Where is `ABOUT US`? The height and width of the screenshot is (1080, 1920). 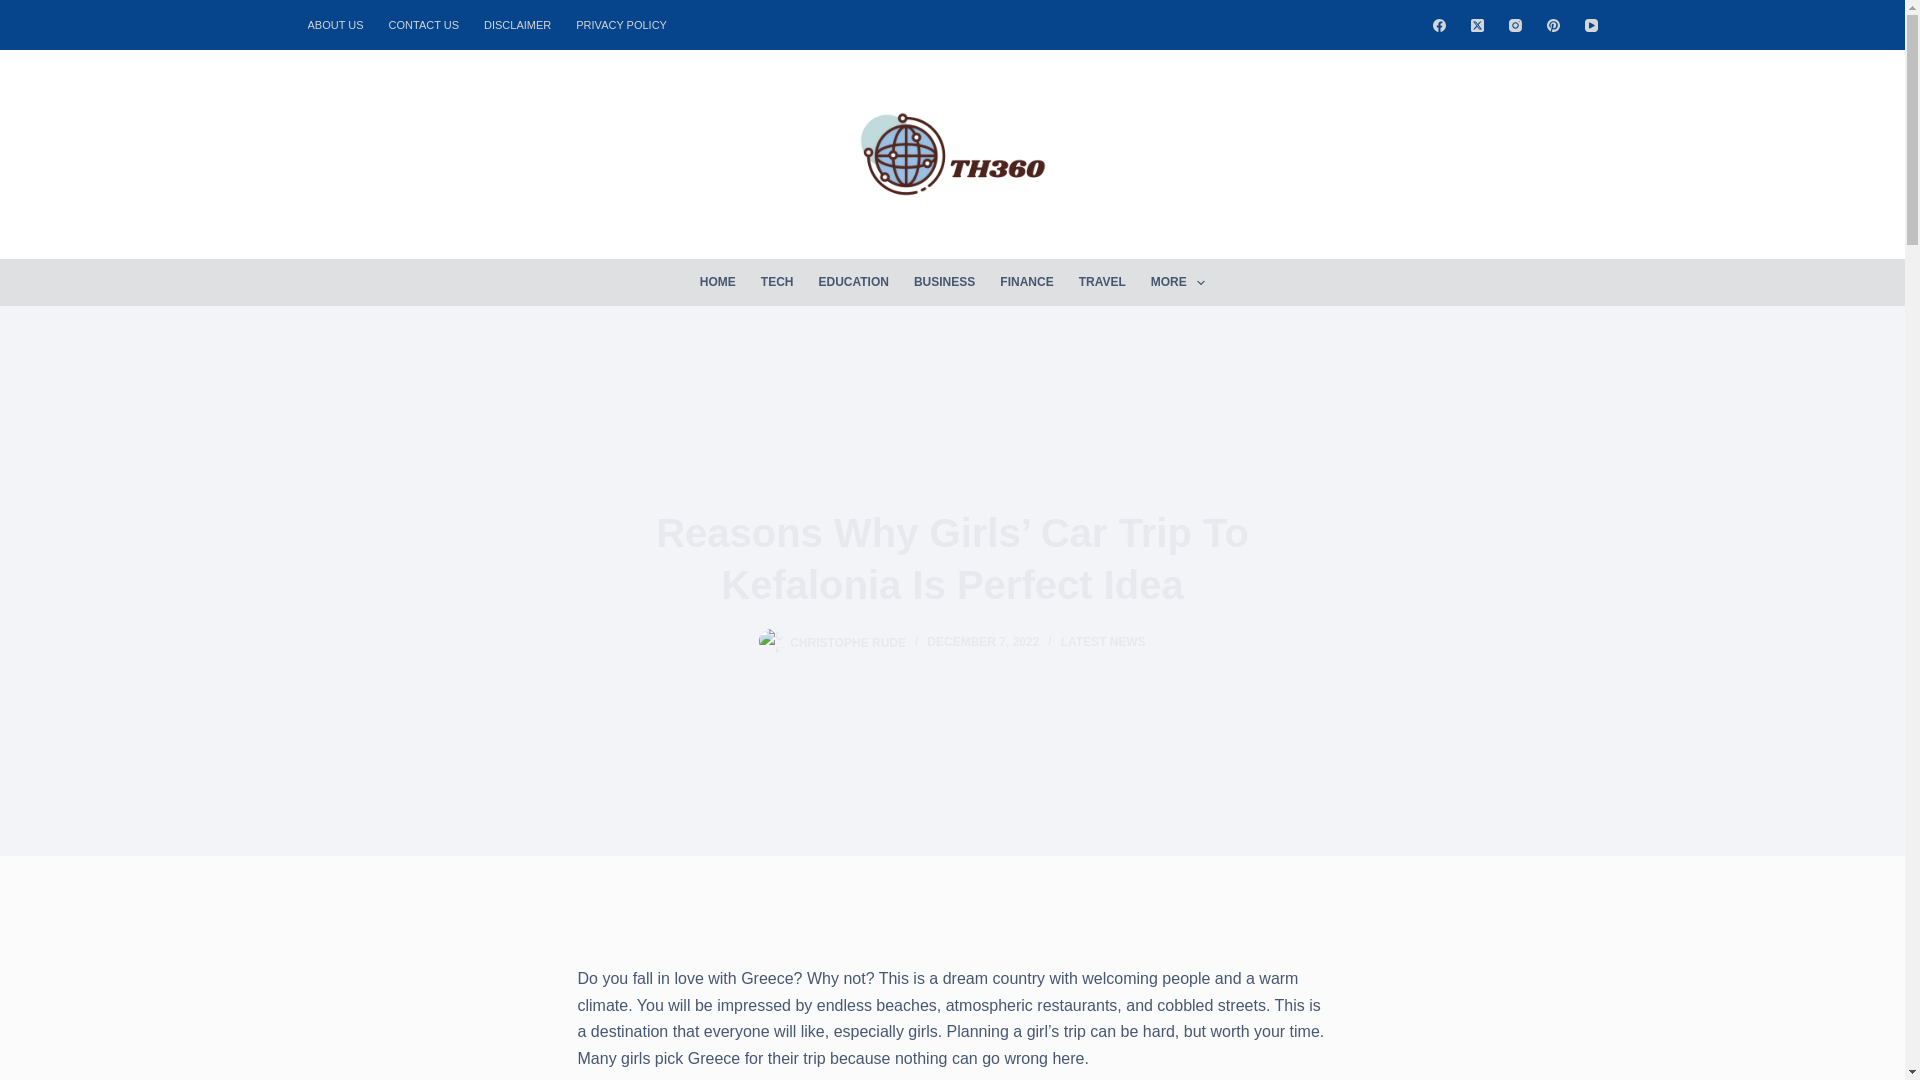
ABOUT US is located at coordinates (342, 24).